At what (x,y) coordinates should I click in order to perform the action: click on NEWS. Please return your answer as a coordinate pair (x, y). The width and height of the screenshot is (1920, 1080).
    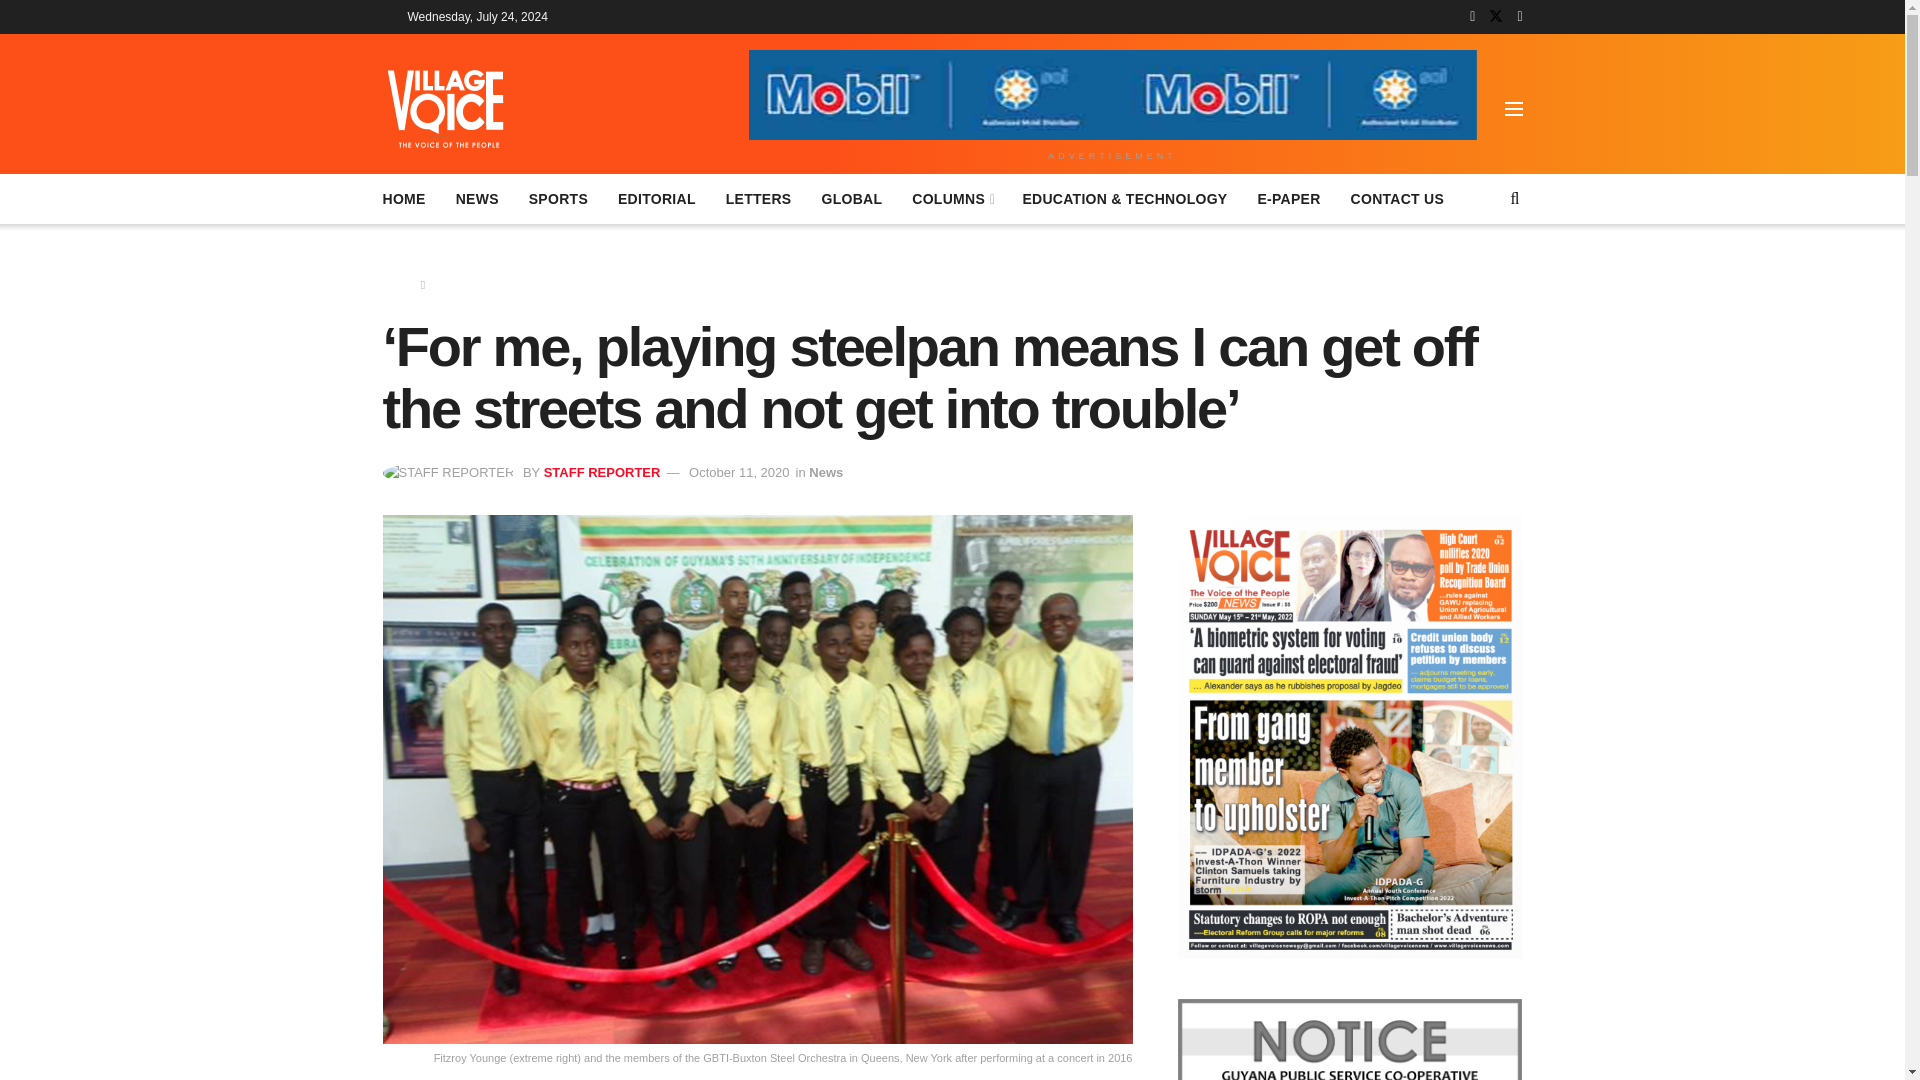
    Looking at the image, I should click on (478, 198).